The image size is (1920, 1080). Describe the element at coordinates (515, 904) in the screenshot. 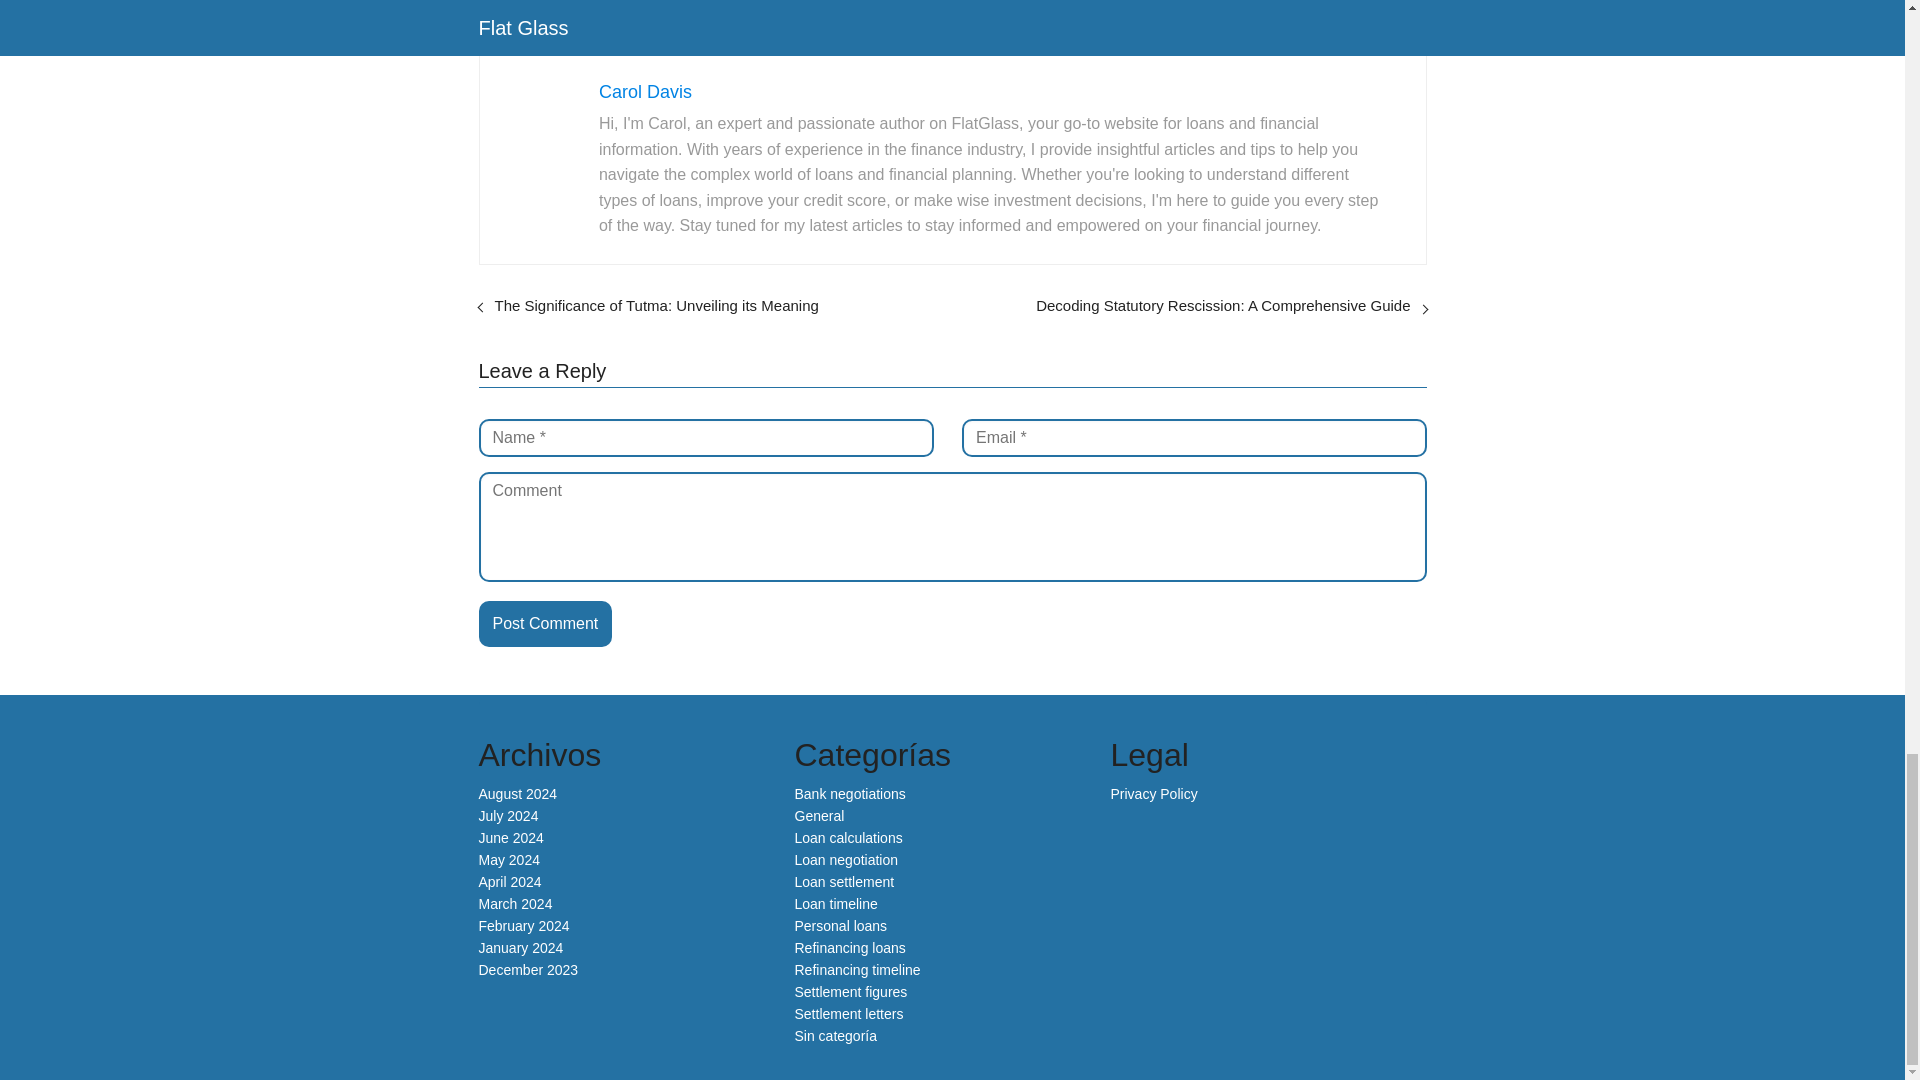

I see `March 2024` at that location.